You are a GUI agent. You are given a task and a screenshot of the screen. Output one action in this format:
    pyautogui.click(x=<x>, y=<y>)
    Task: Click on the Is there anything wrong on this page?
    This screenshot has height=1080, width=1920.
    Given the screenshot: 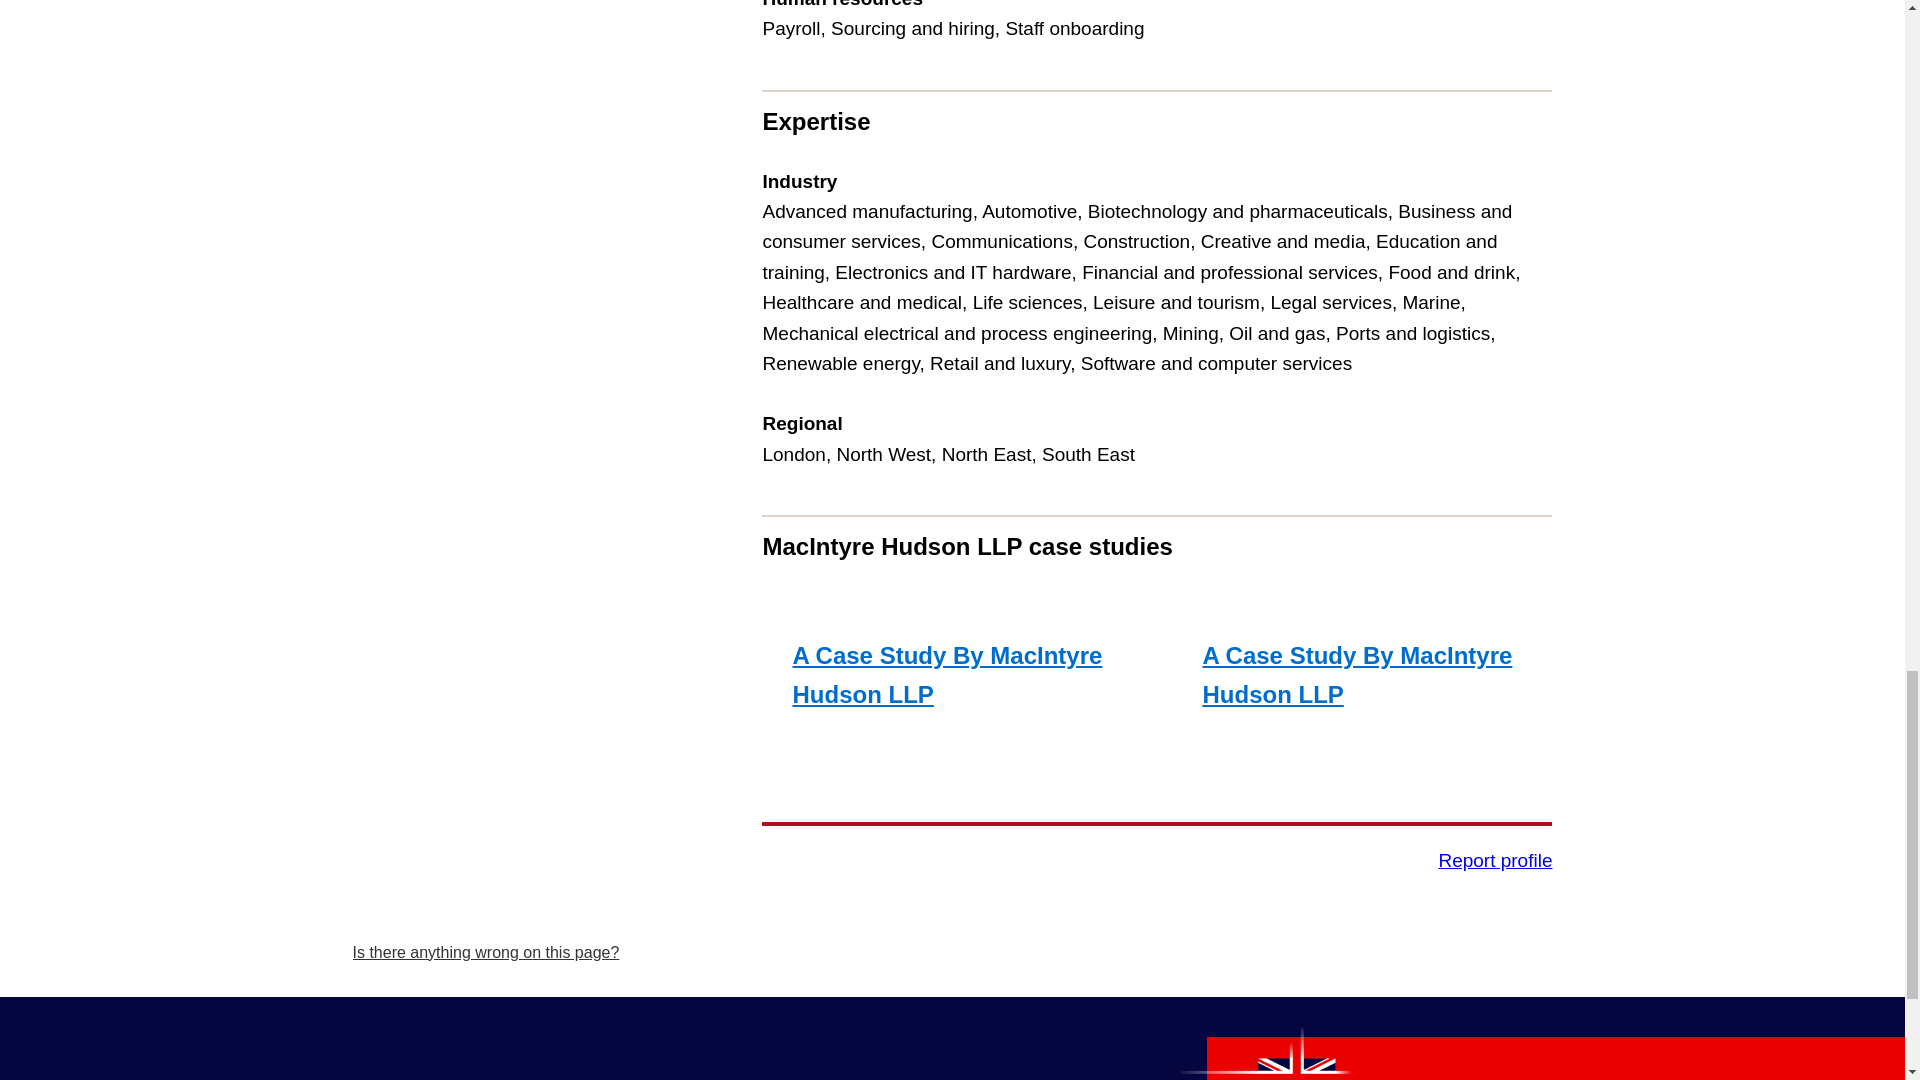 What is the action you would take?
    pyautogui.click(x=484, y=952)
    